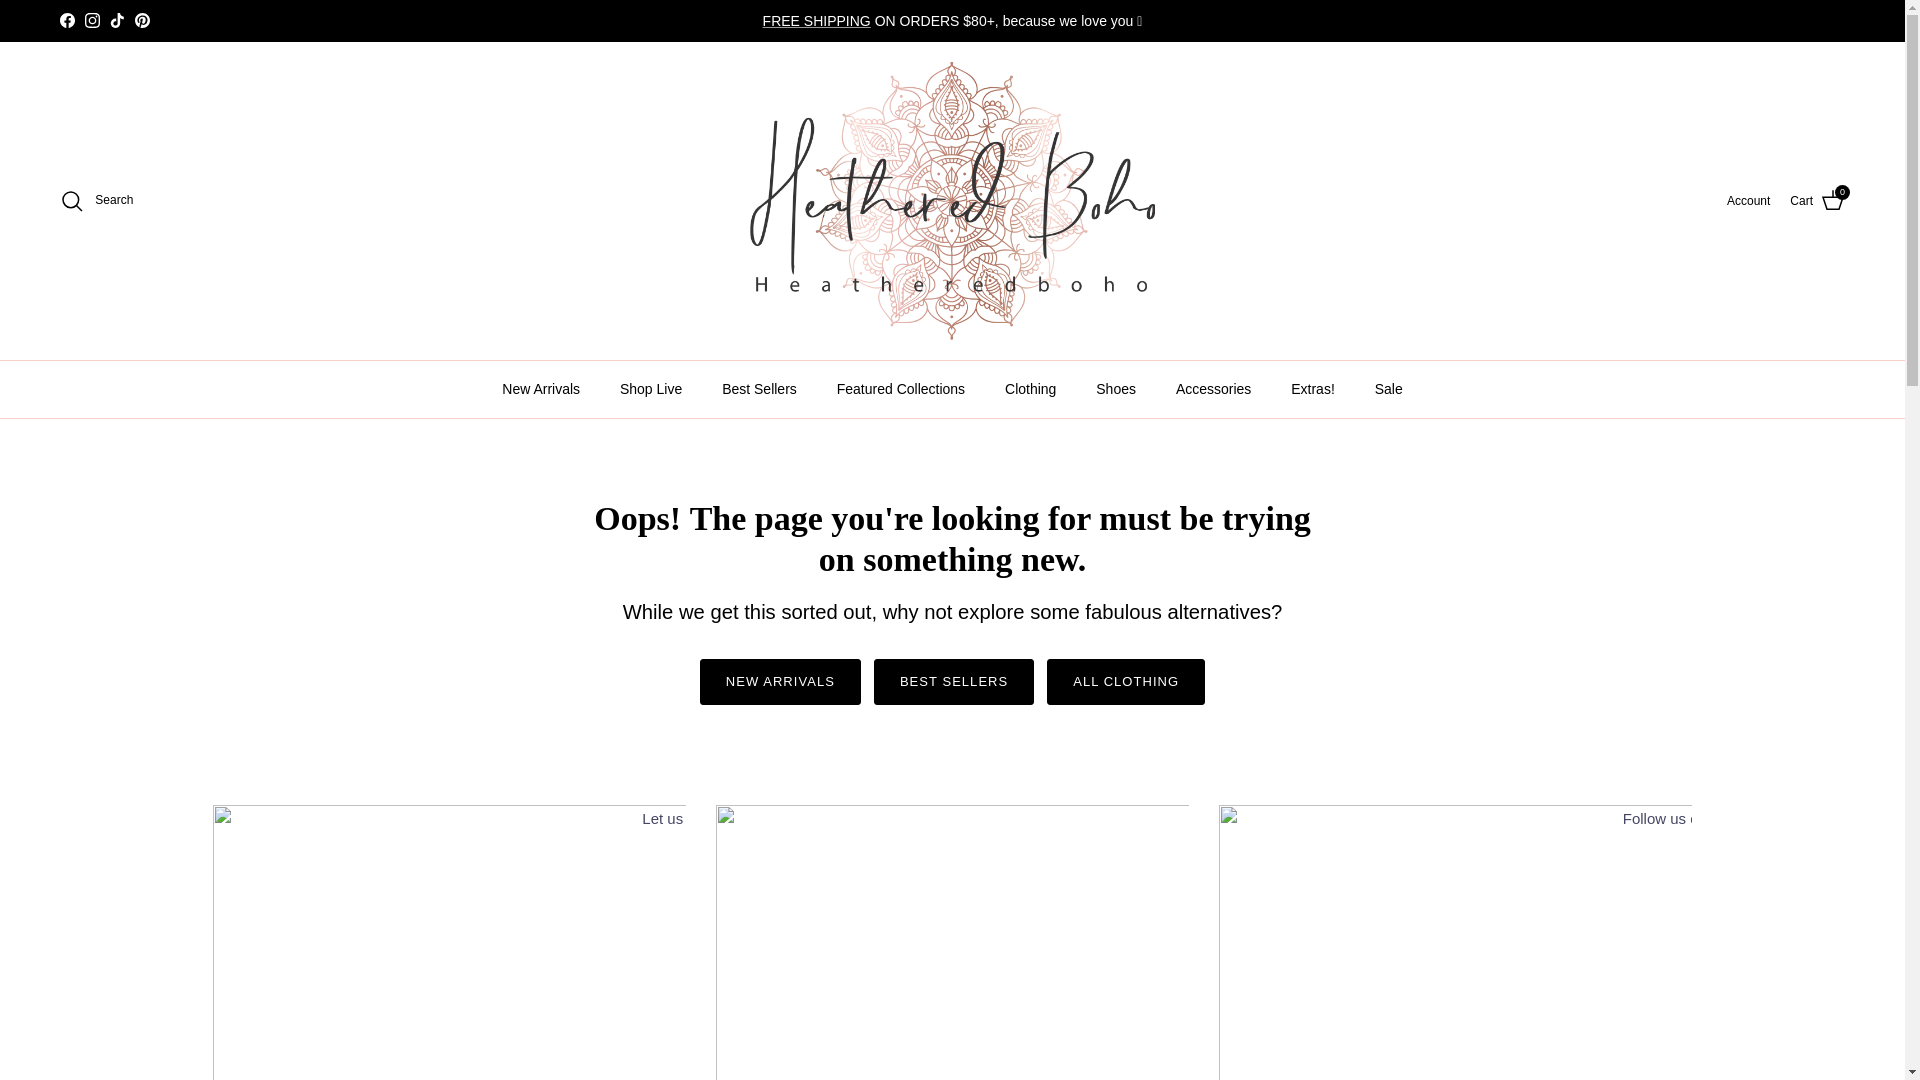 The width and height of the screenshot is (1920, 1080). I want to click on TikTok, so click(116, 20).